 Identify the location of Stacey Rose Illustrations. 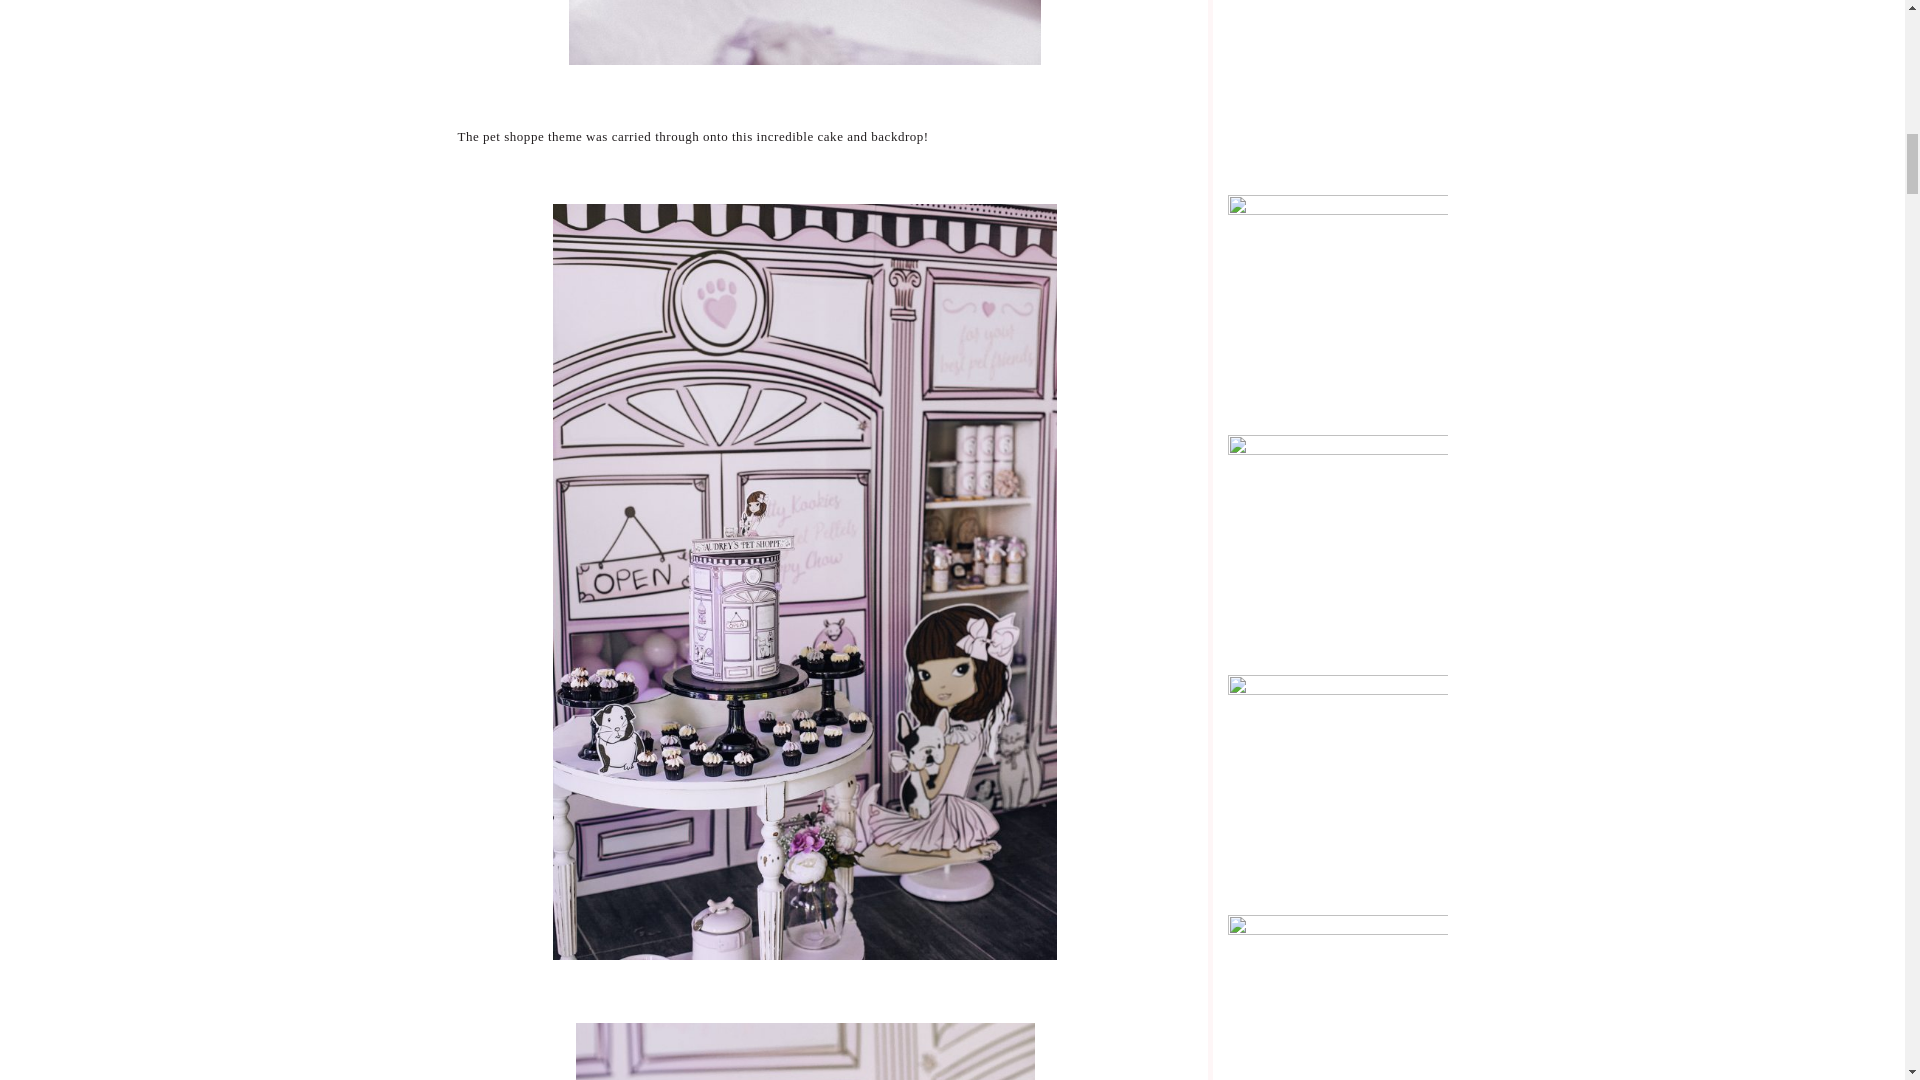
(1338, 542).